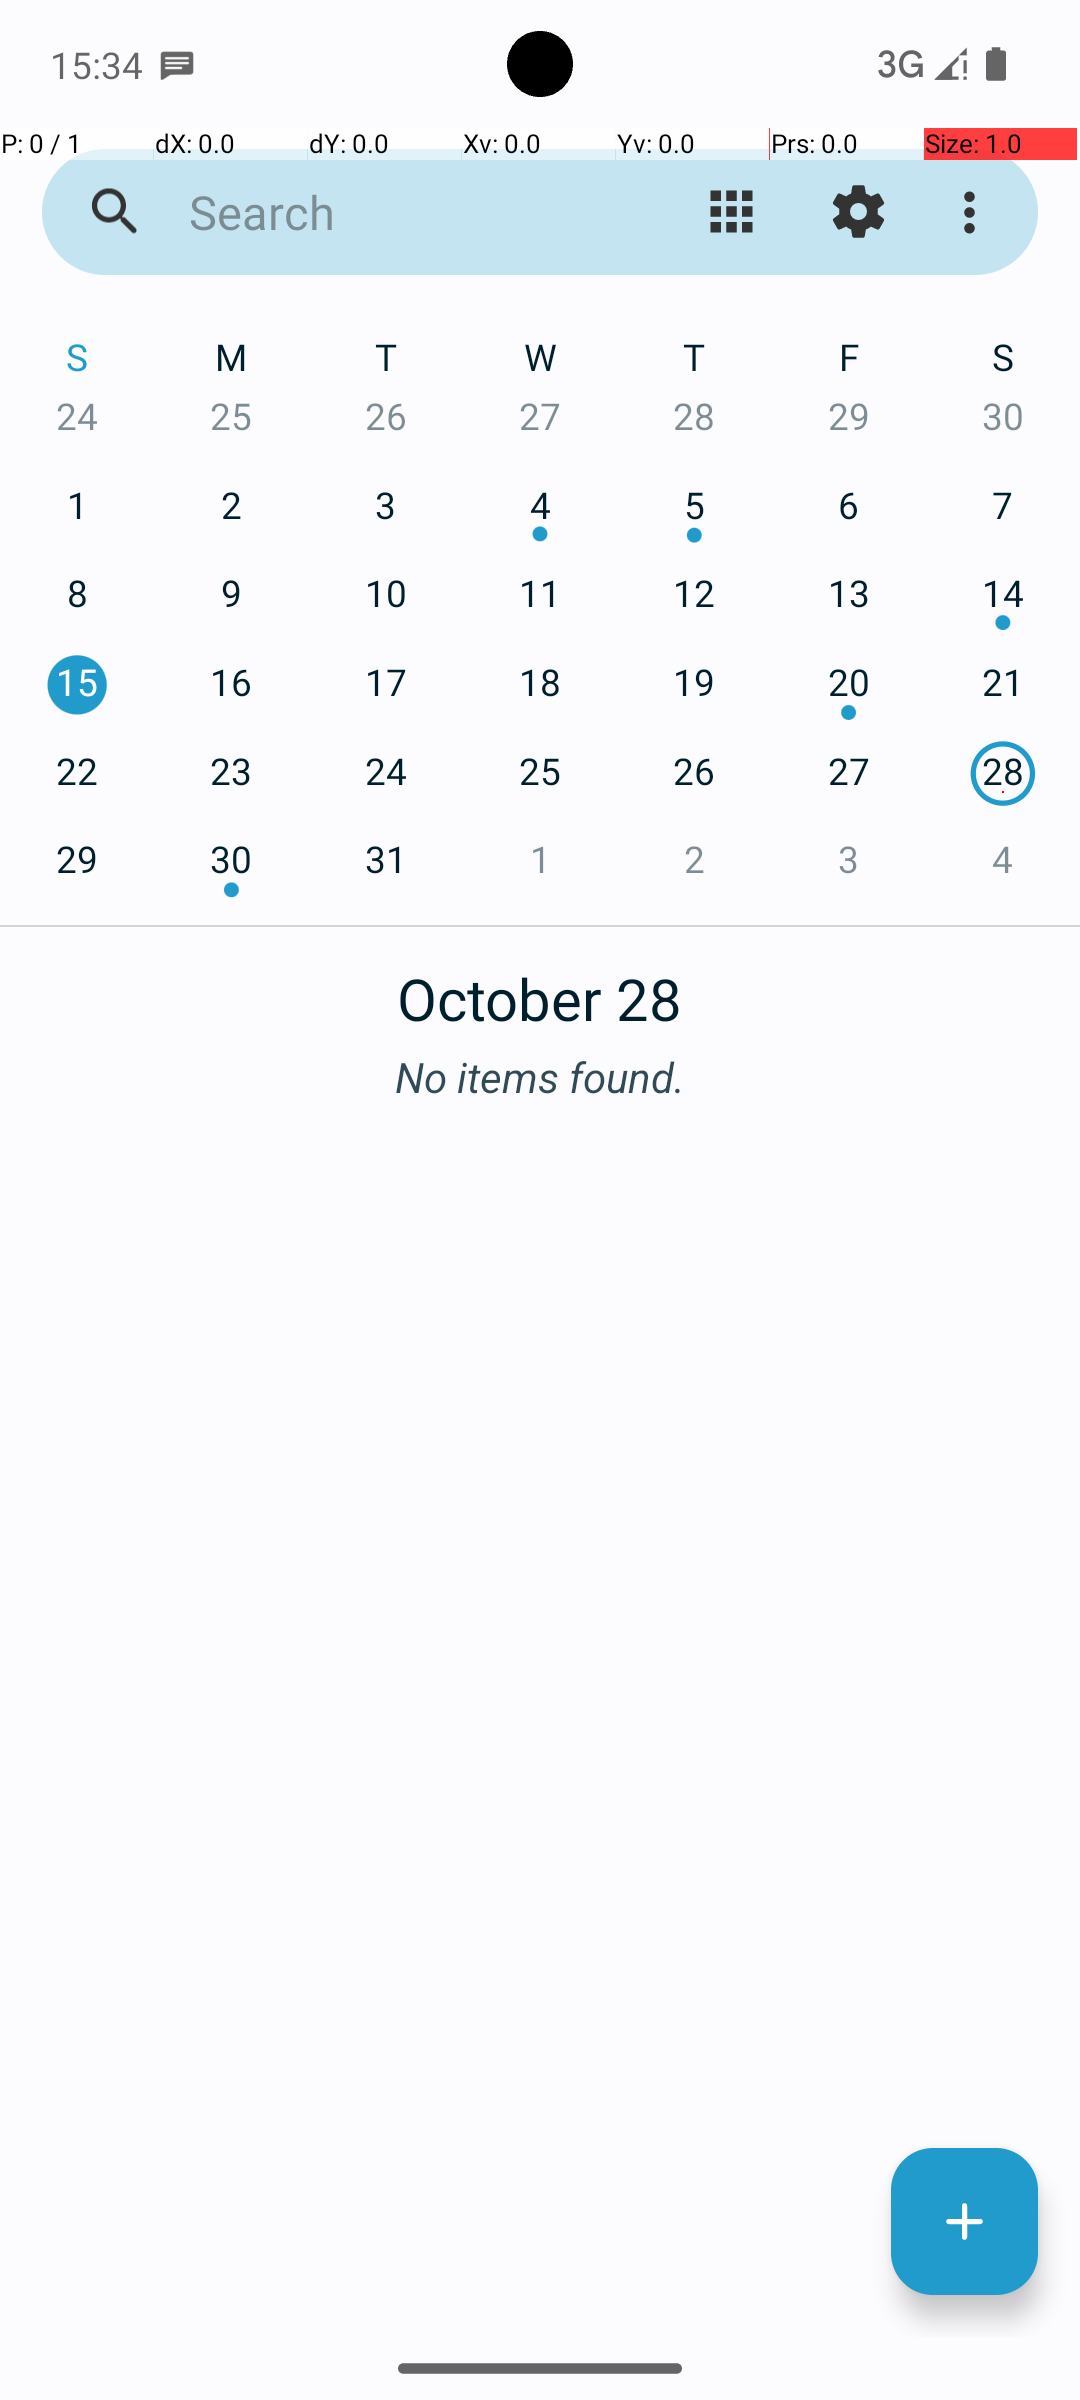  I want to click on October 28, so click(540, 988).